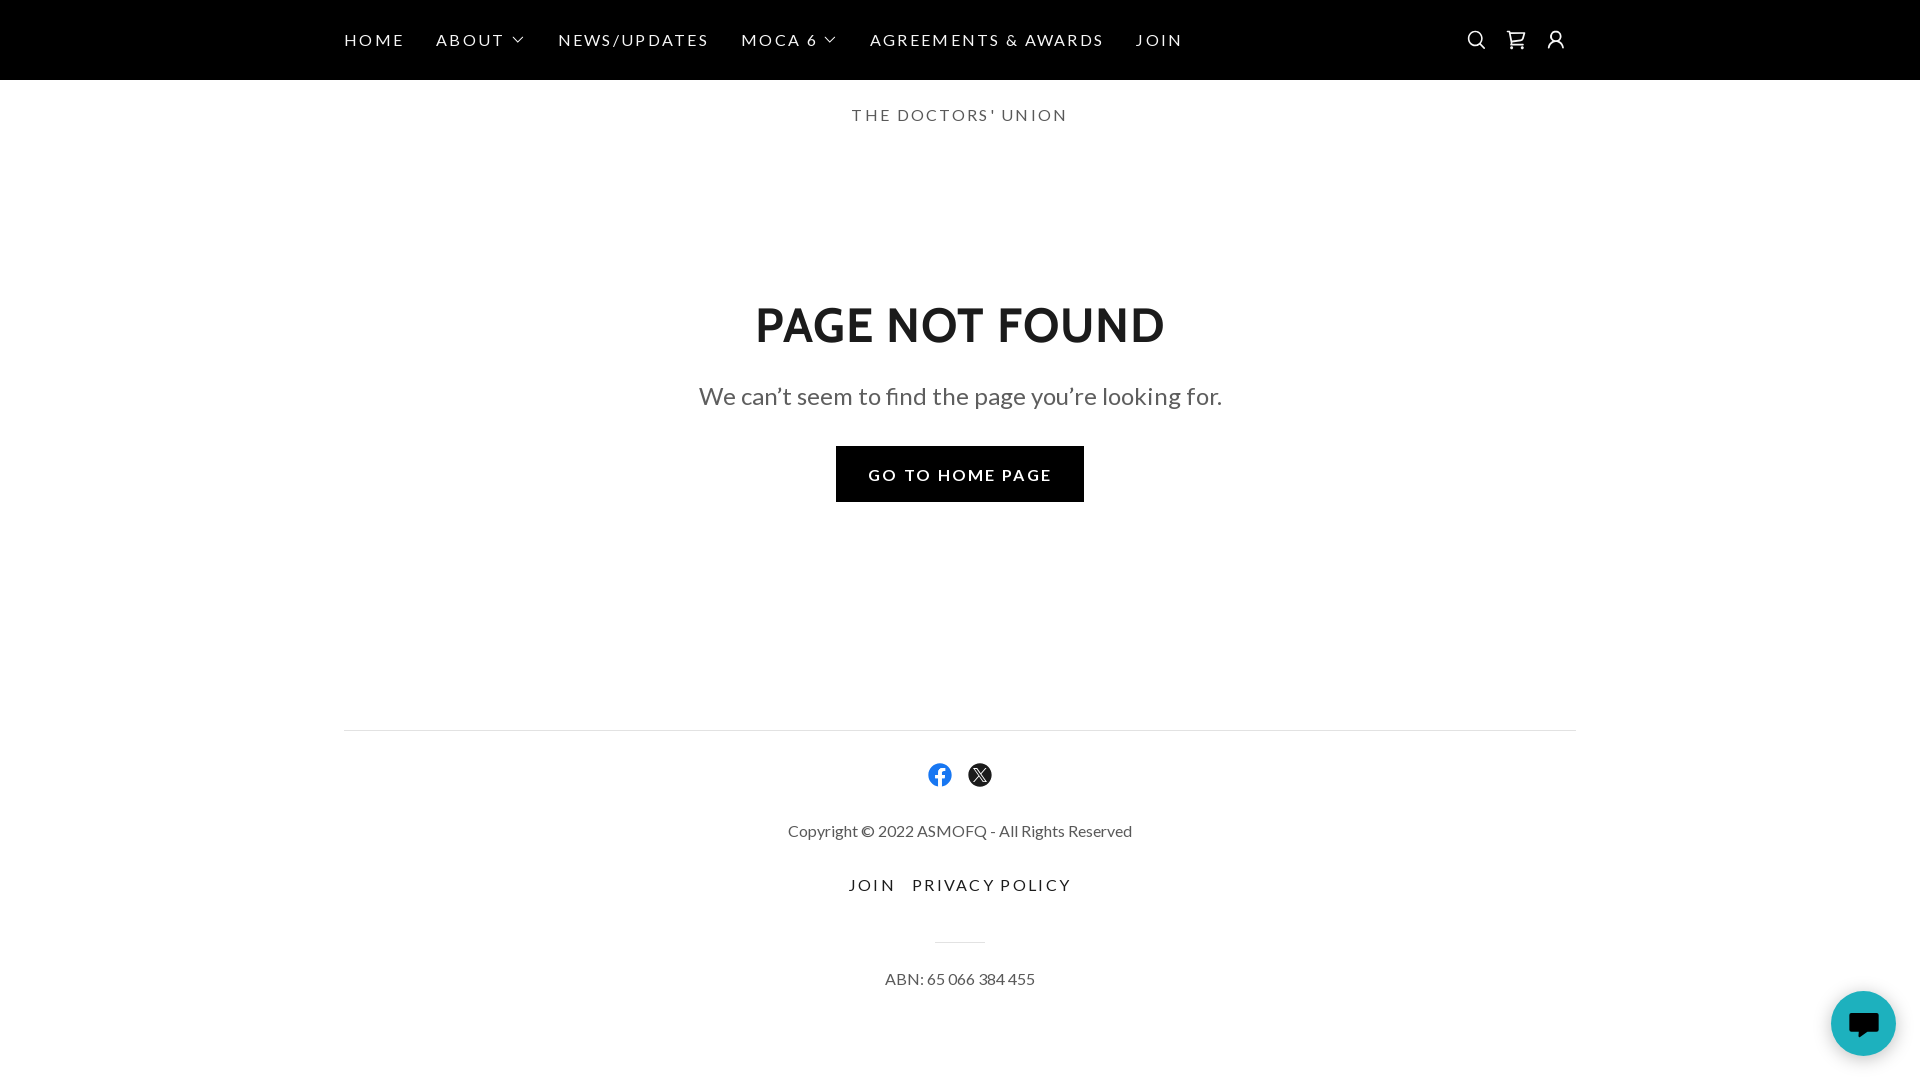  I want to click on ABOUT, so click(480, 40).